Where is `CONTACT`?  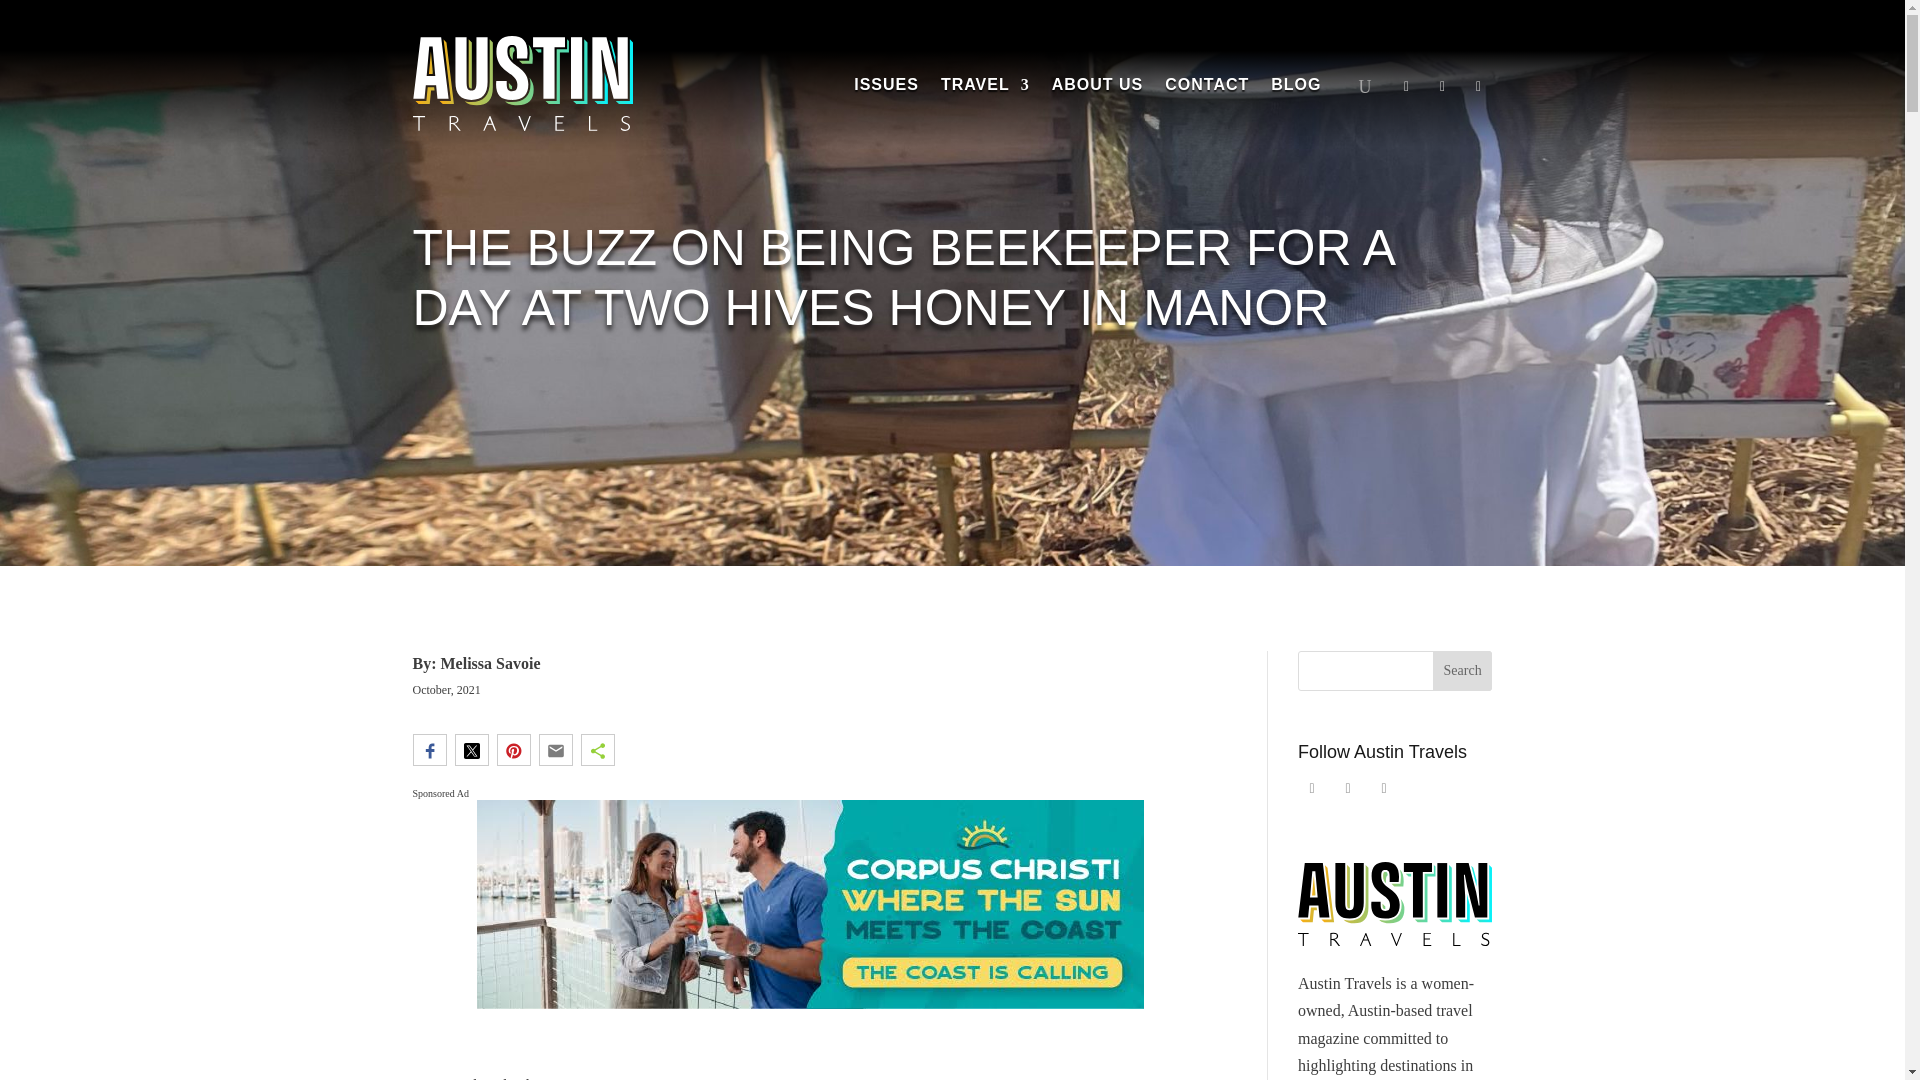
CONTACT is located at coordinates (1207, 88).